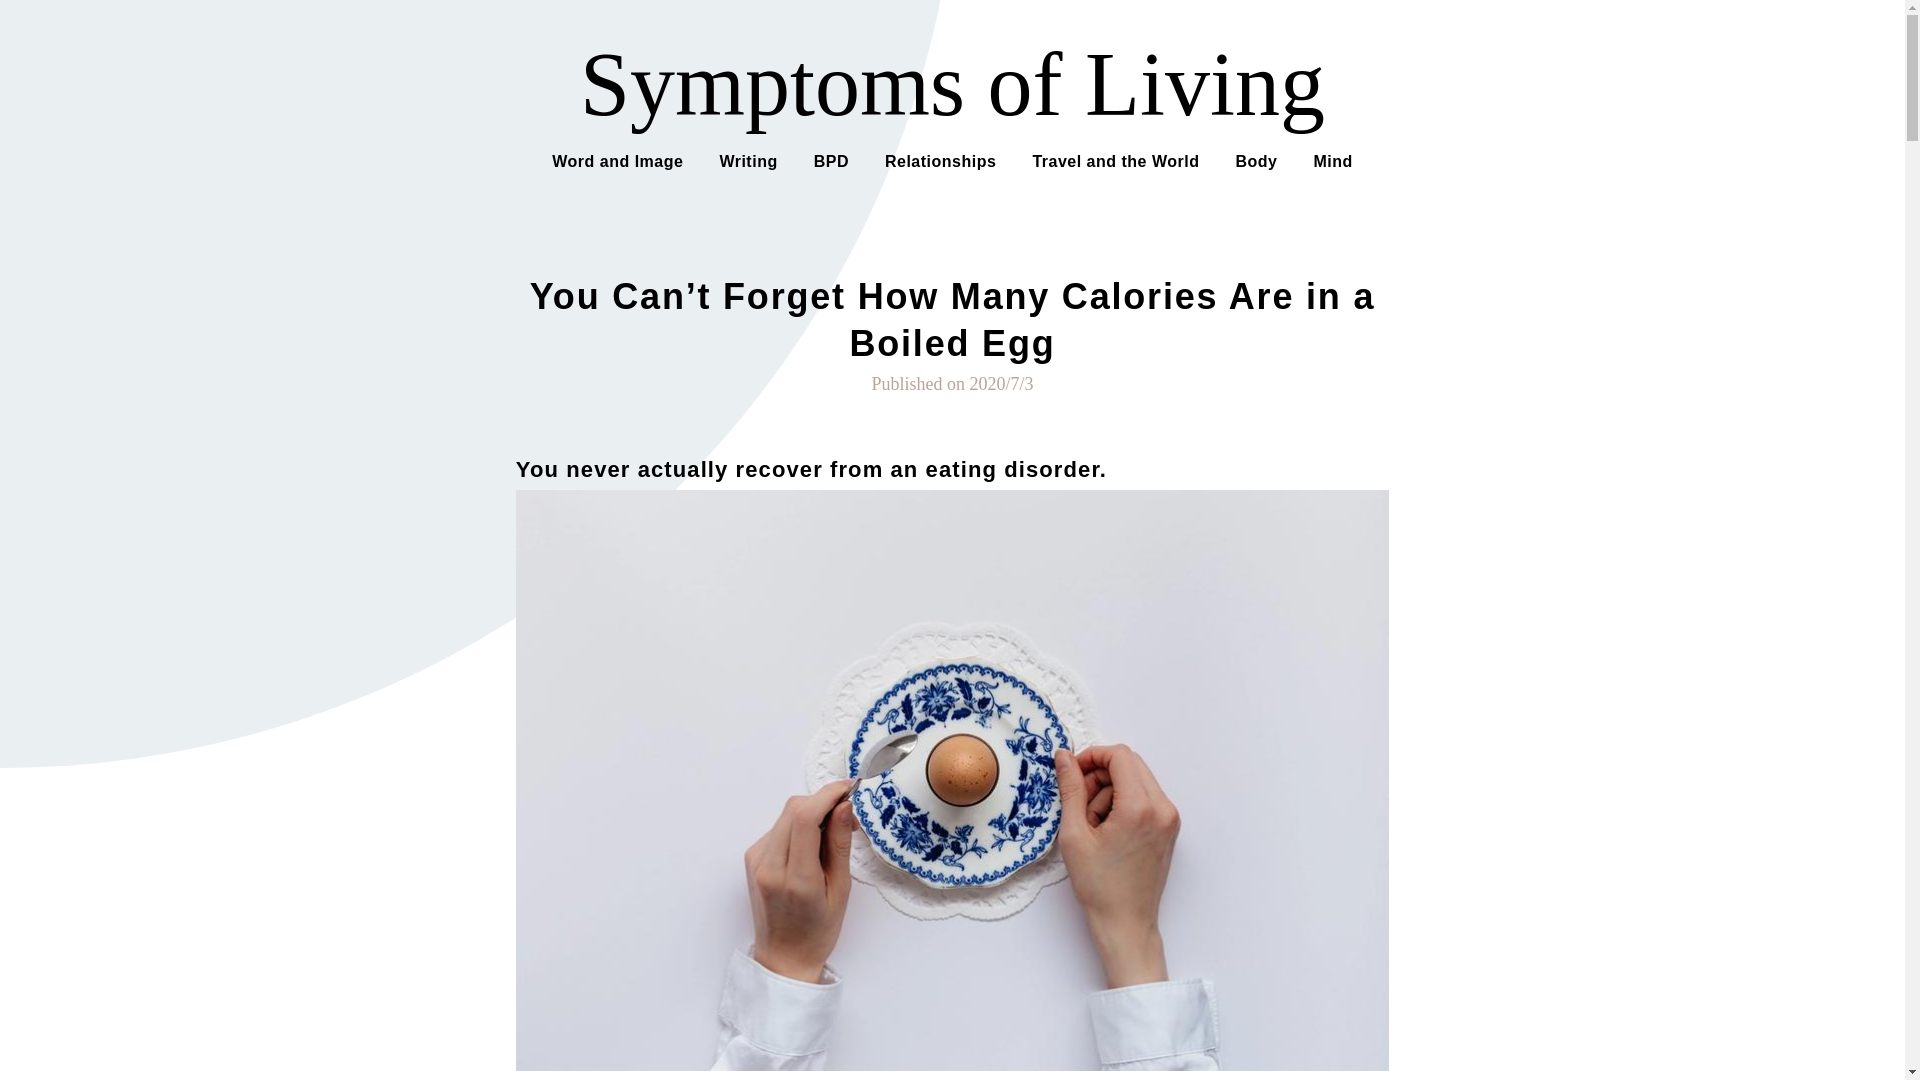 The width and height of the screenshot is (1920, 1080). What do you see at coordinates (1332, 160) in the screenshot?
I see `Mind` at bounding box center [1332, 160].